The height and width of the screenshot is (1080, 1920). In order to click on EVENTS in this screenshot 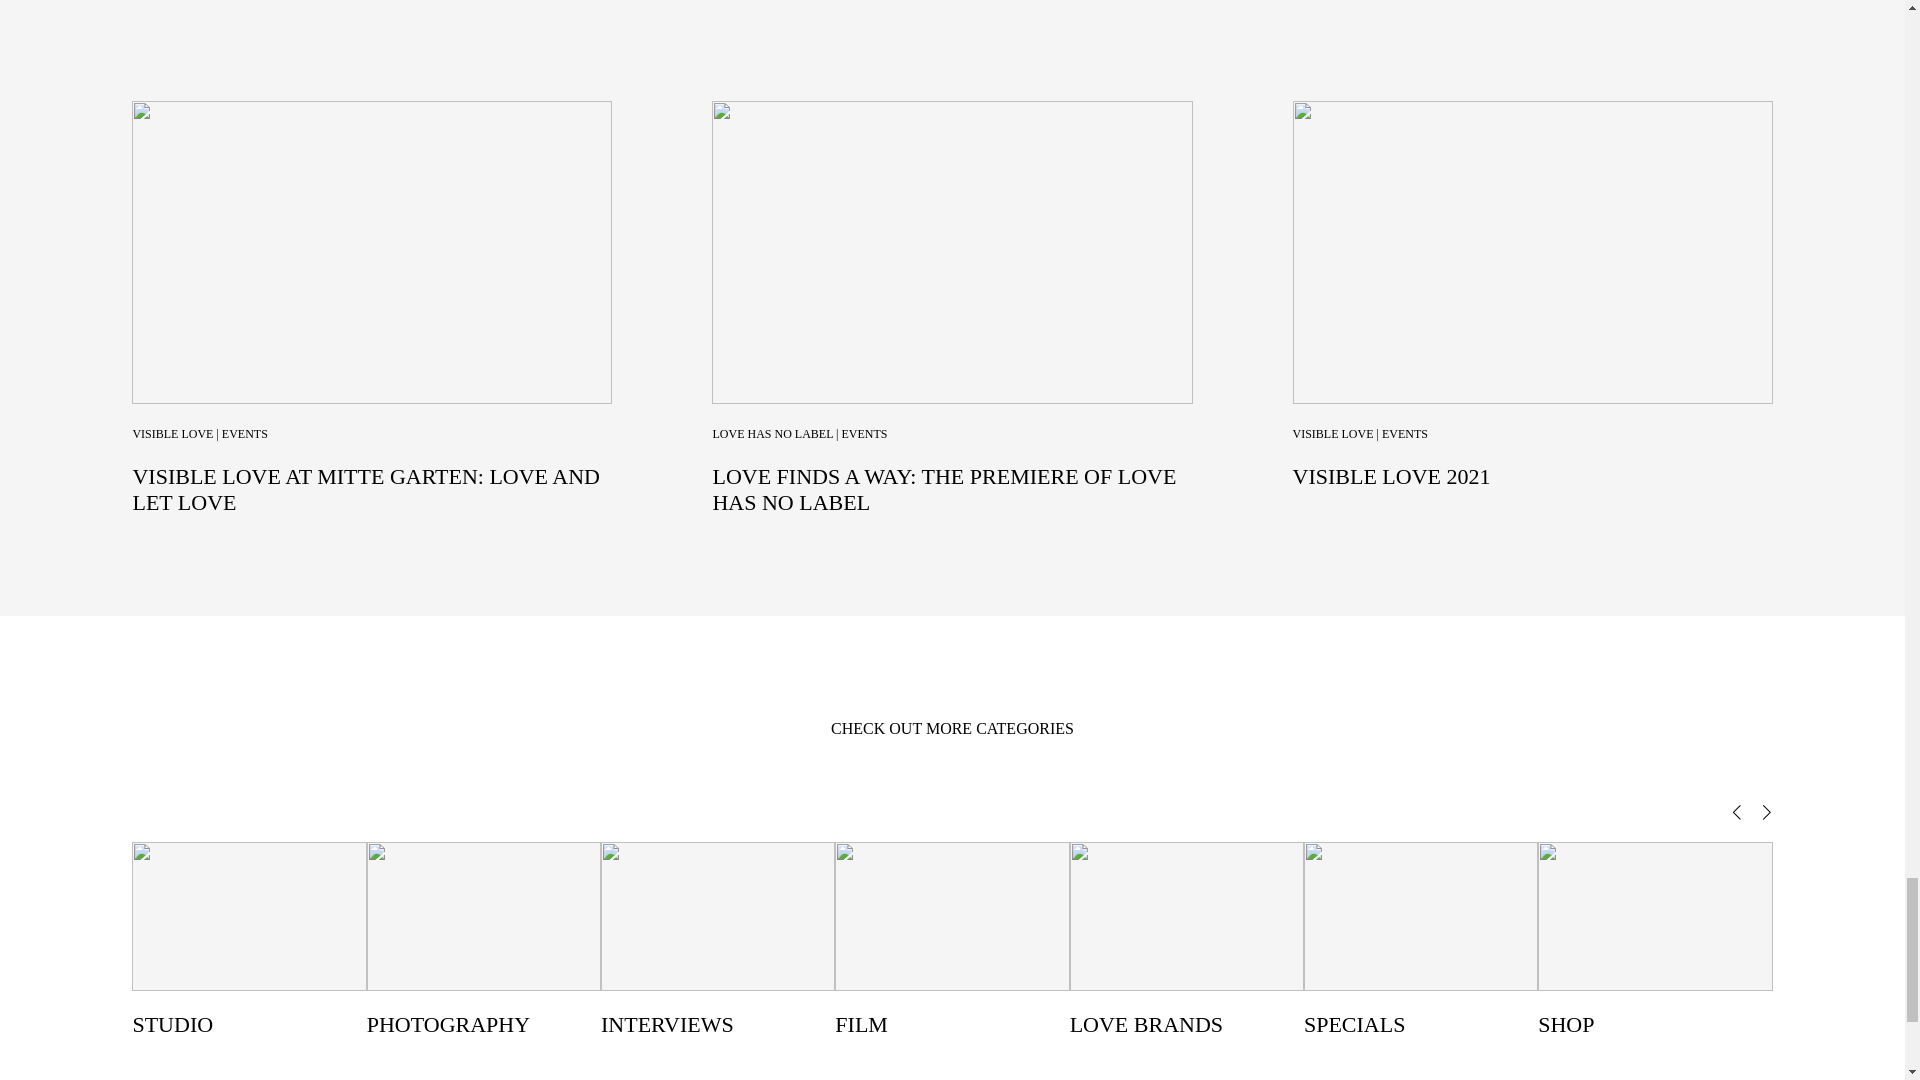, I will do `click(245, 433)`.